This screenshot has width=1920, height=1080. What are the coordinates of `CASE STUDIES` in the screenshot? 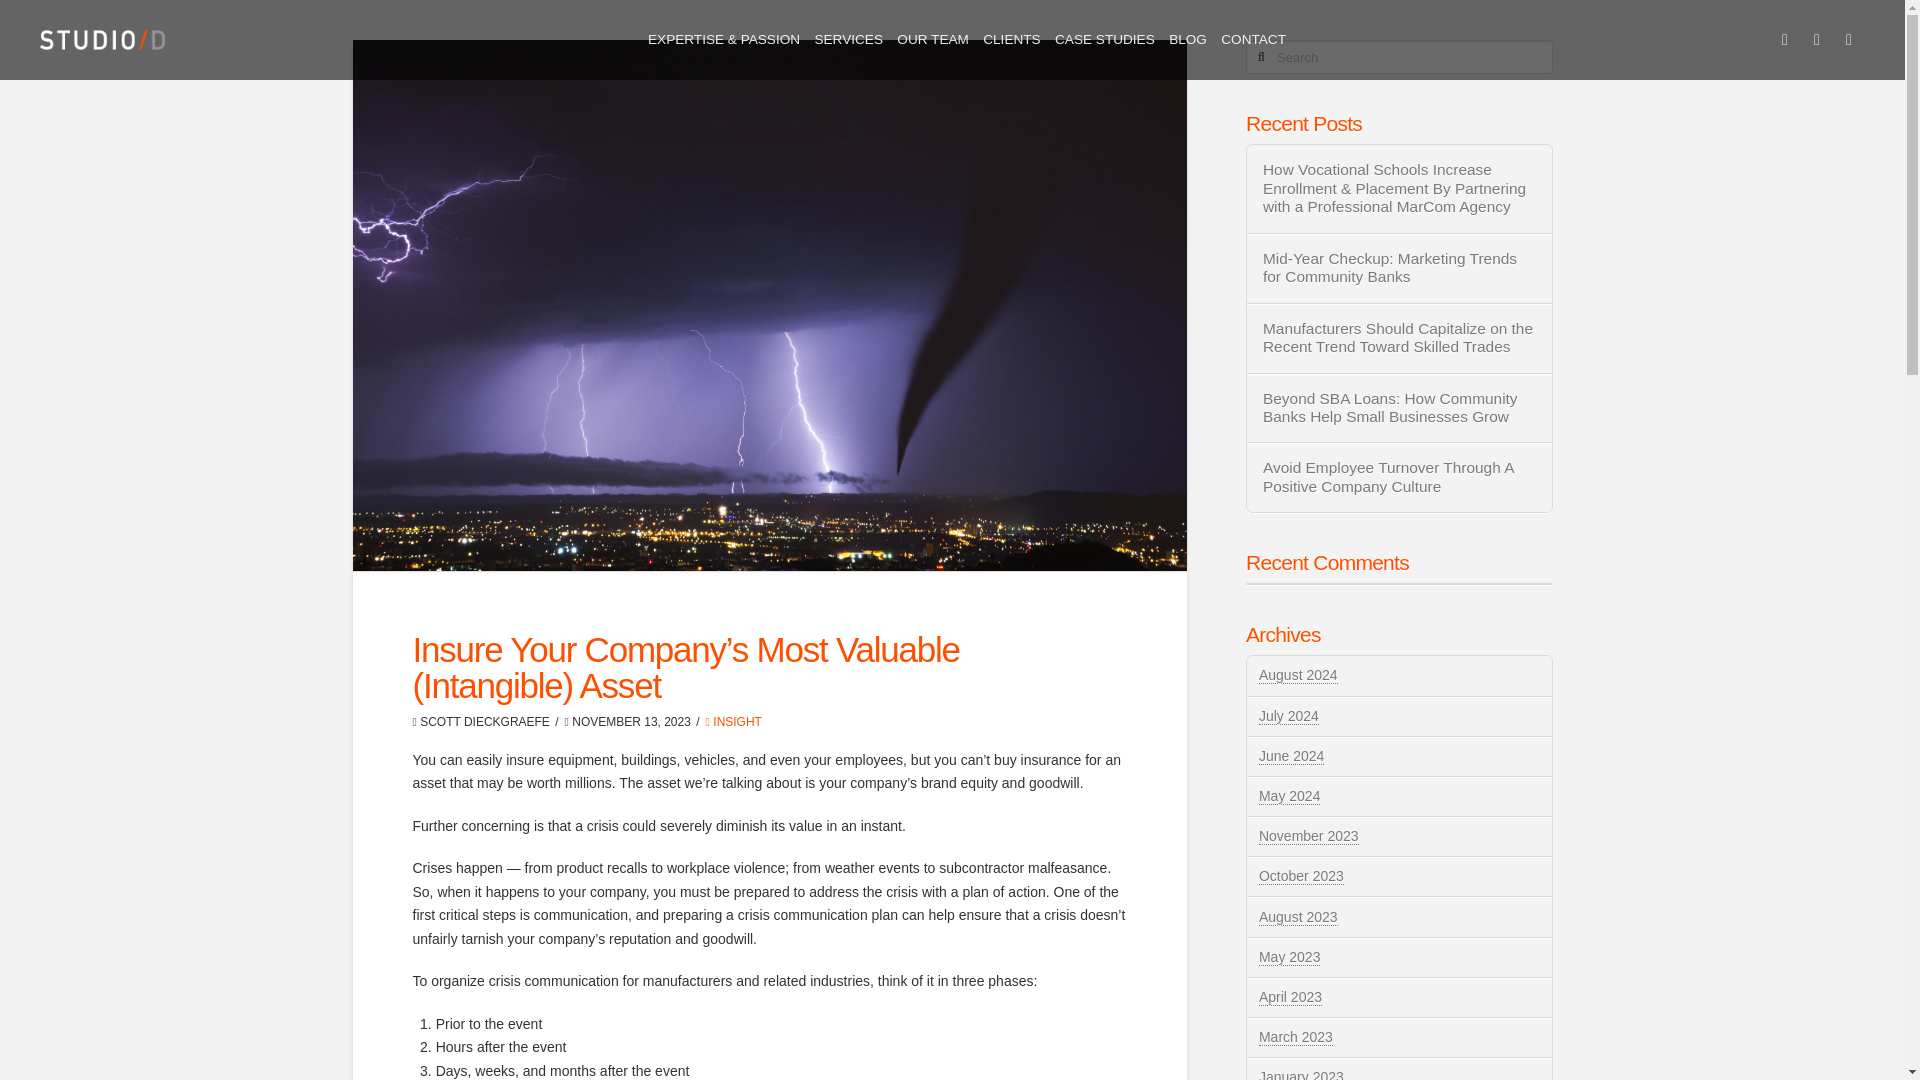 It's located at (1104, 40).